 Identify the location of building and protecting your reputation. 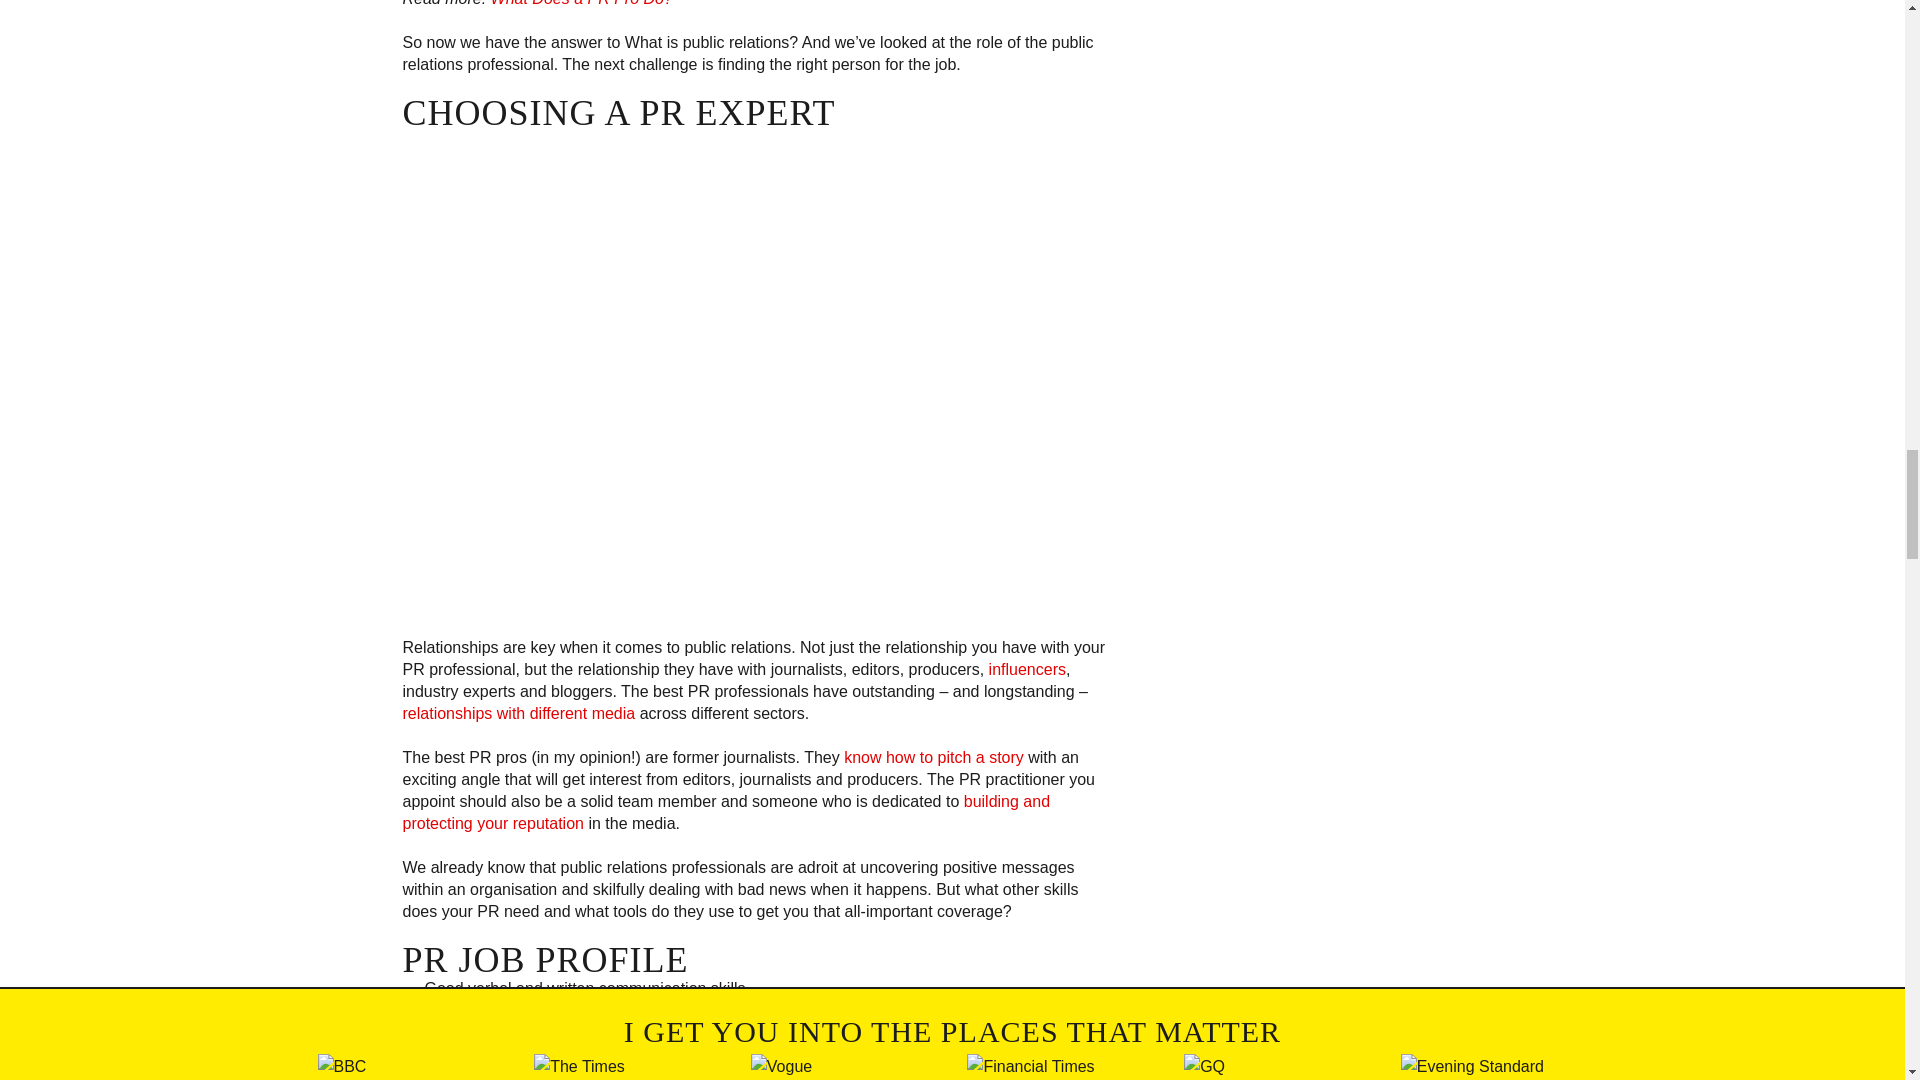
(726, 812).